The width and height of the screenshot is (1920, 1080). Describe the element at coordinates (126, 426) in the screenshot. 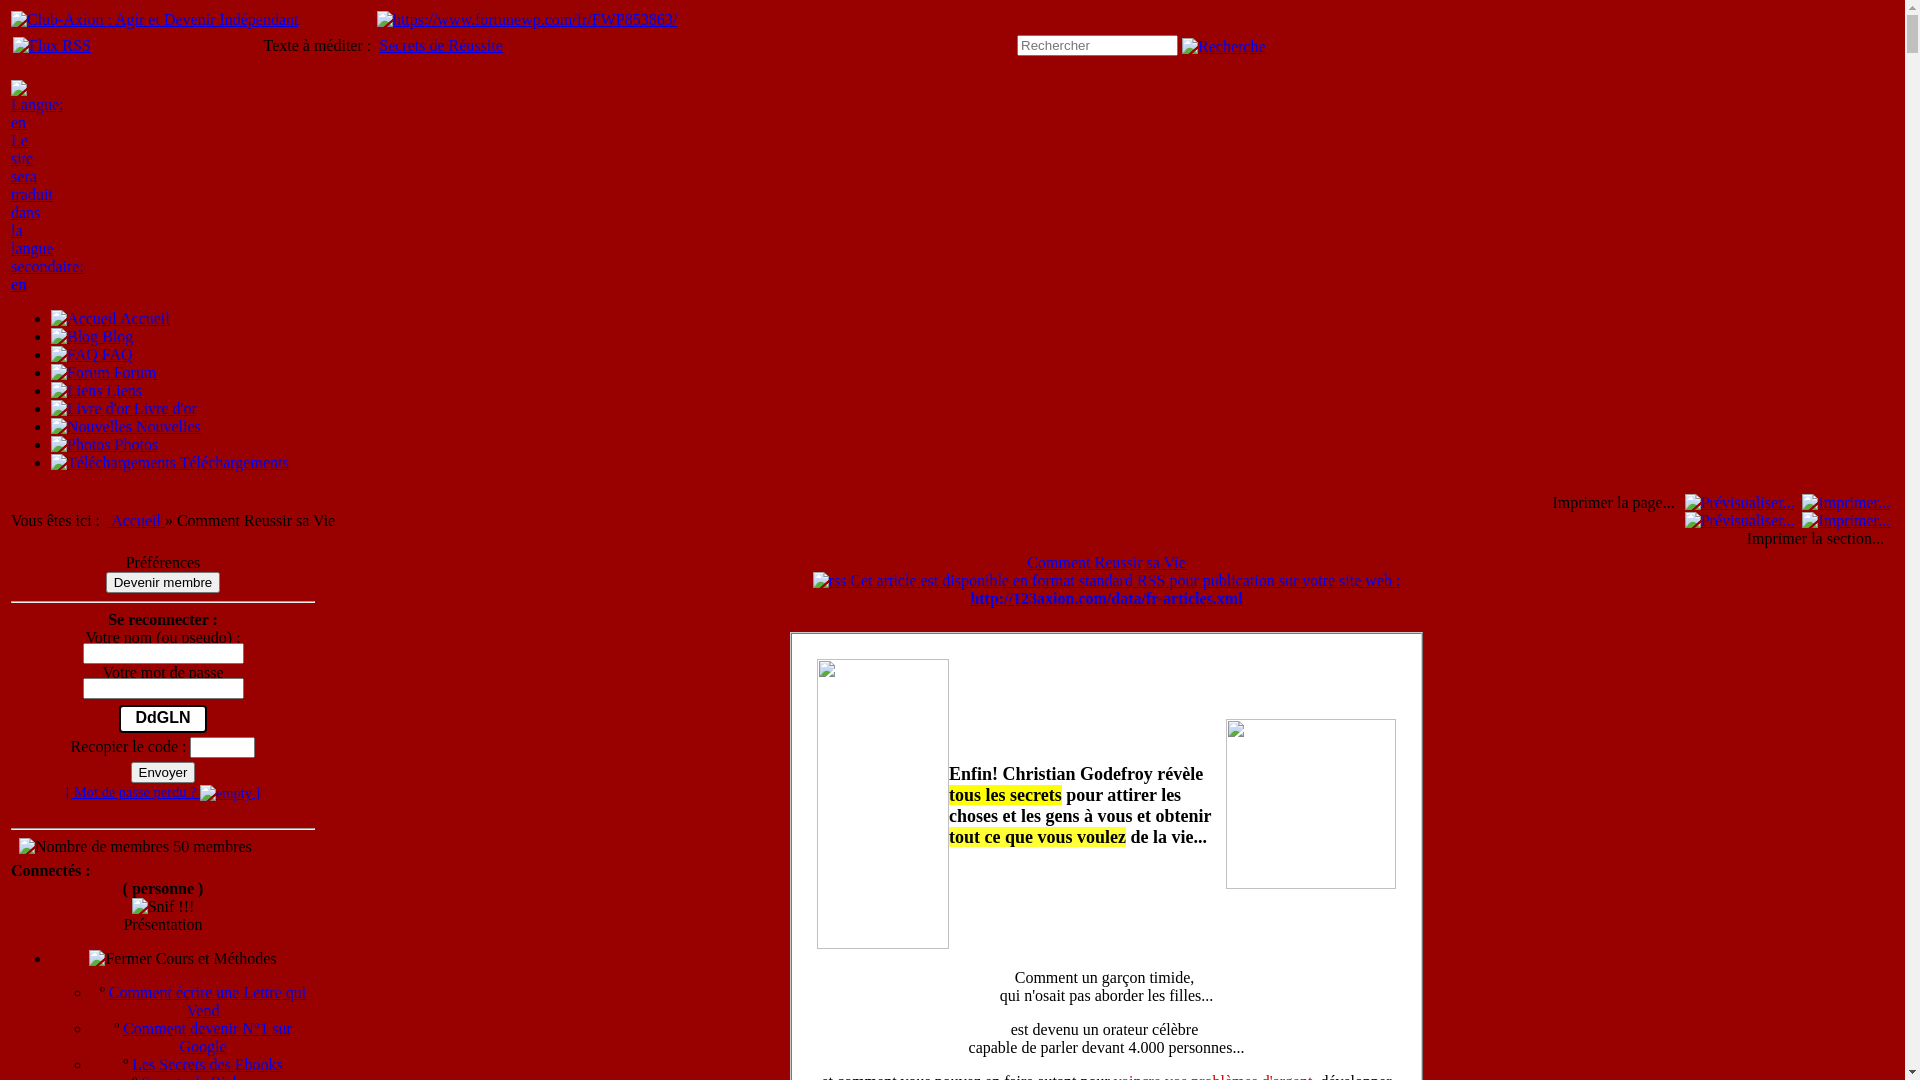

I see `Nouvelles` at that location.